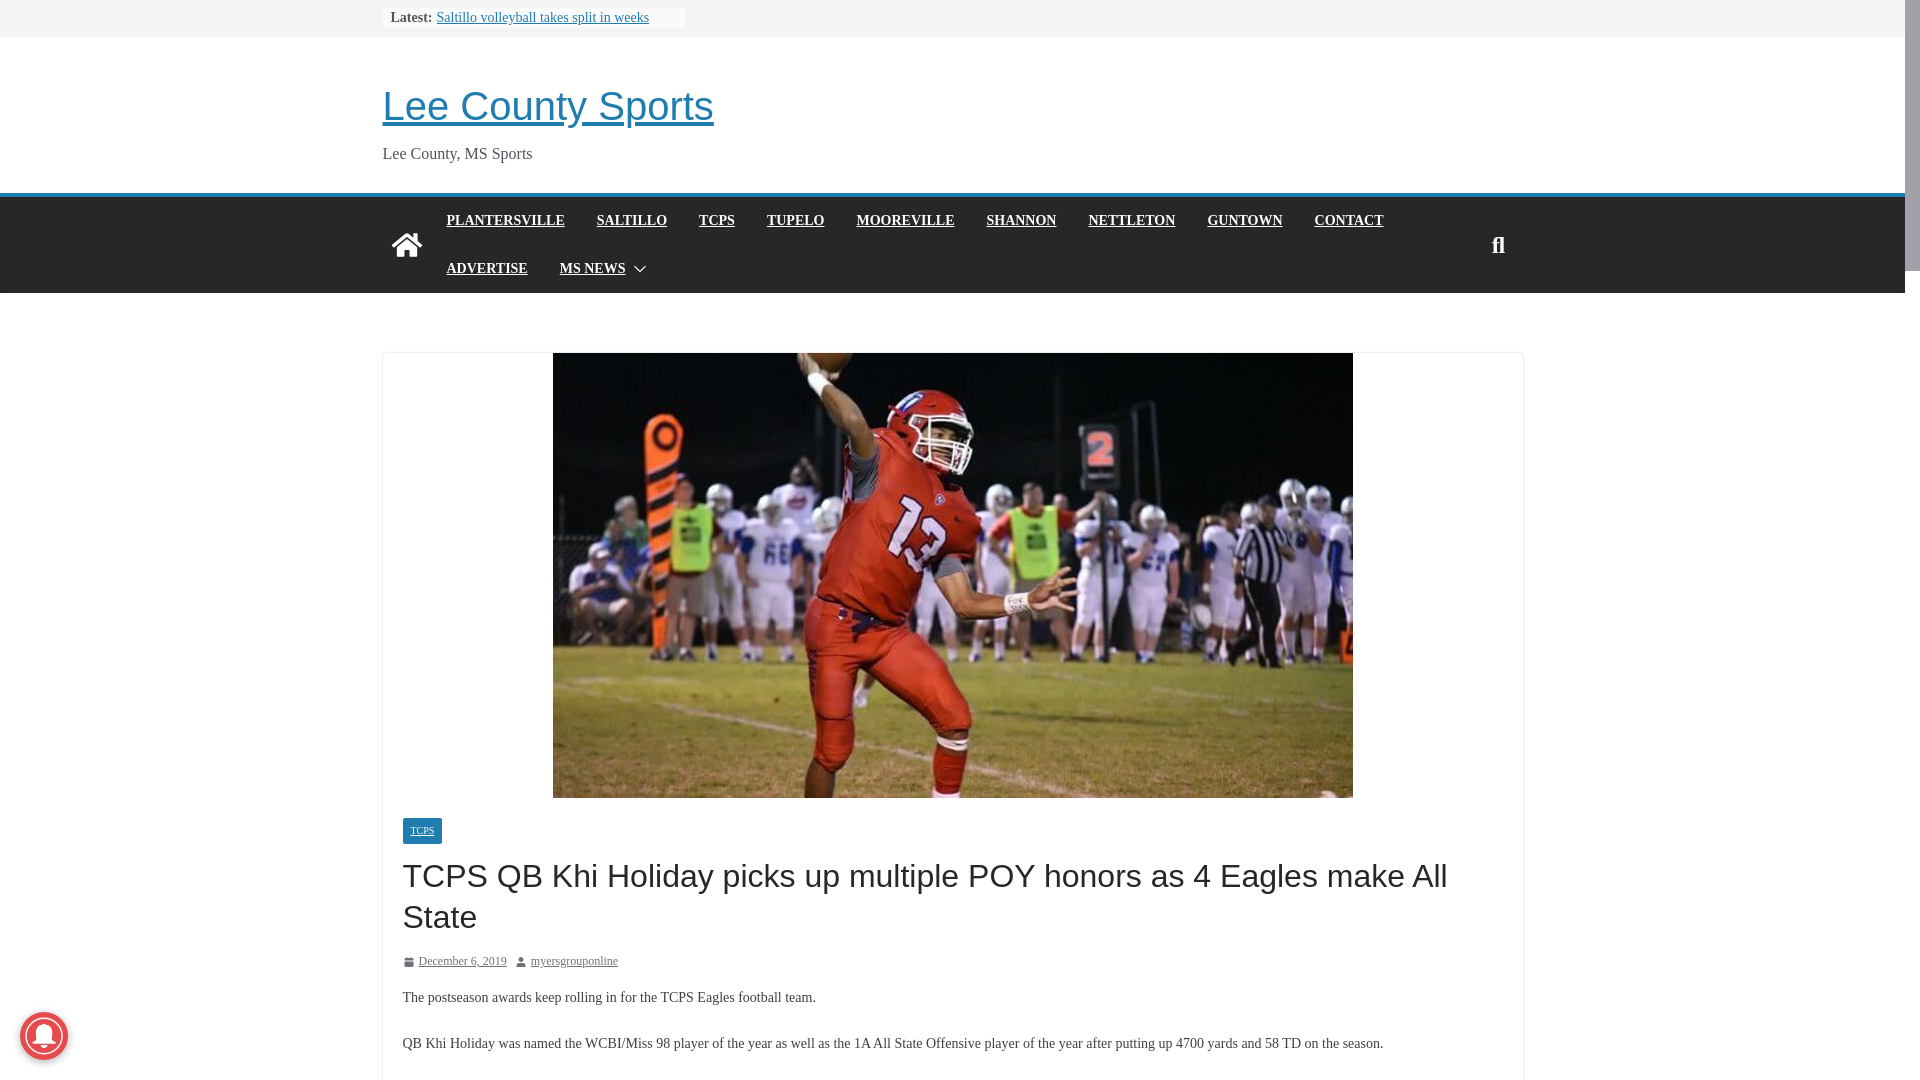 The image size is (1920, 1080). What do you see at coordinates (547, 106) in the screenshot?
I see `Lee County Sports` at bounding box center [547, 106].